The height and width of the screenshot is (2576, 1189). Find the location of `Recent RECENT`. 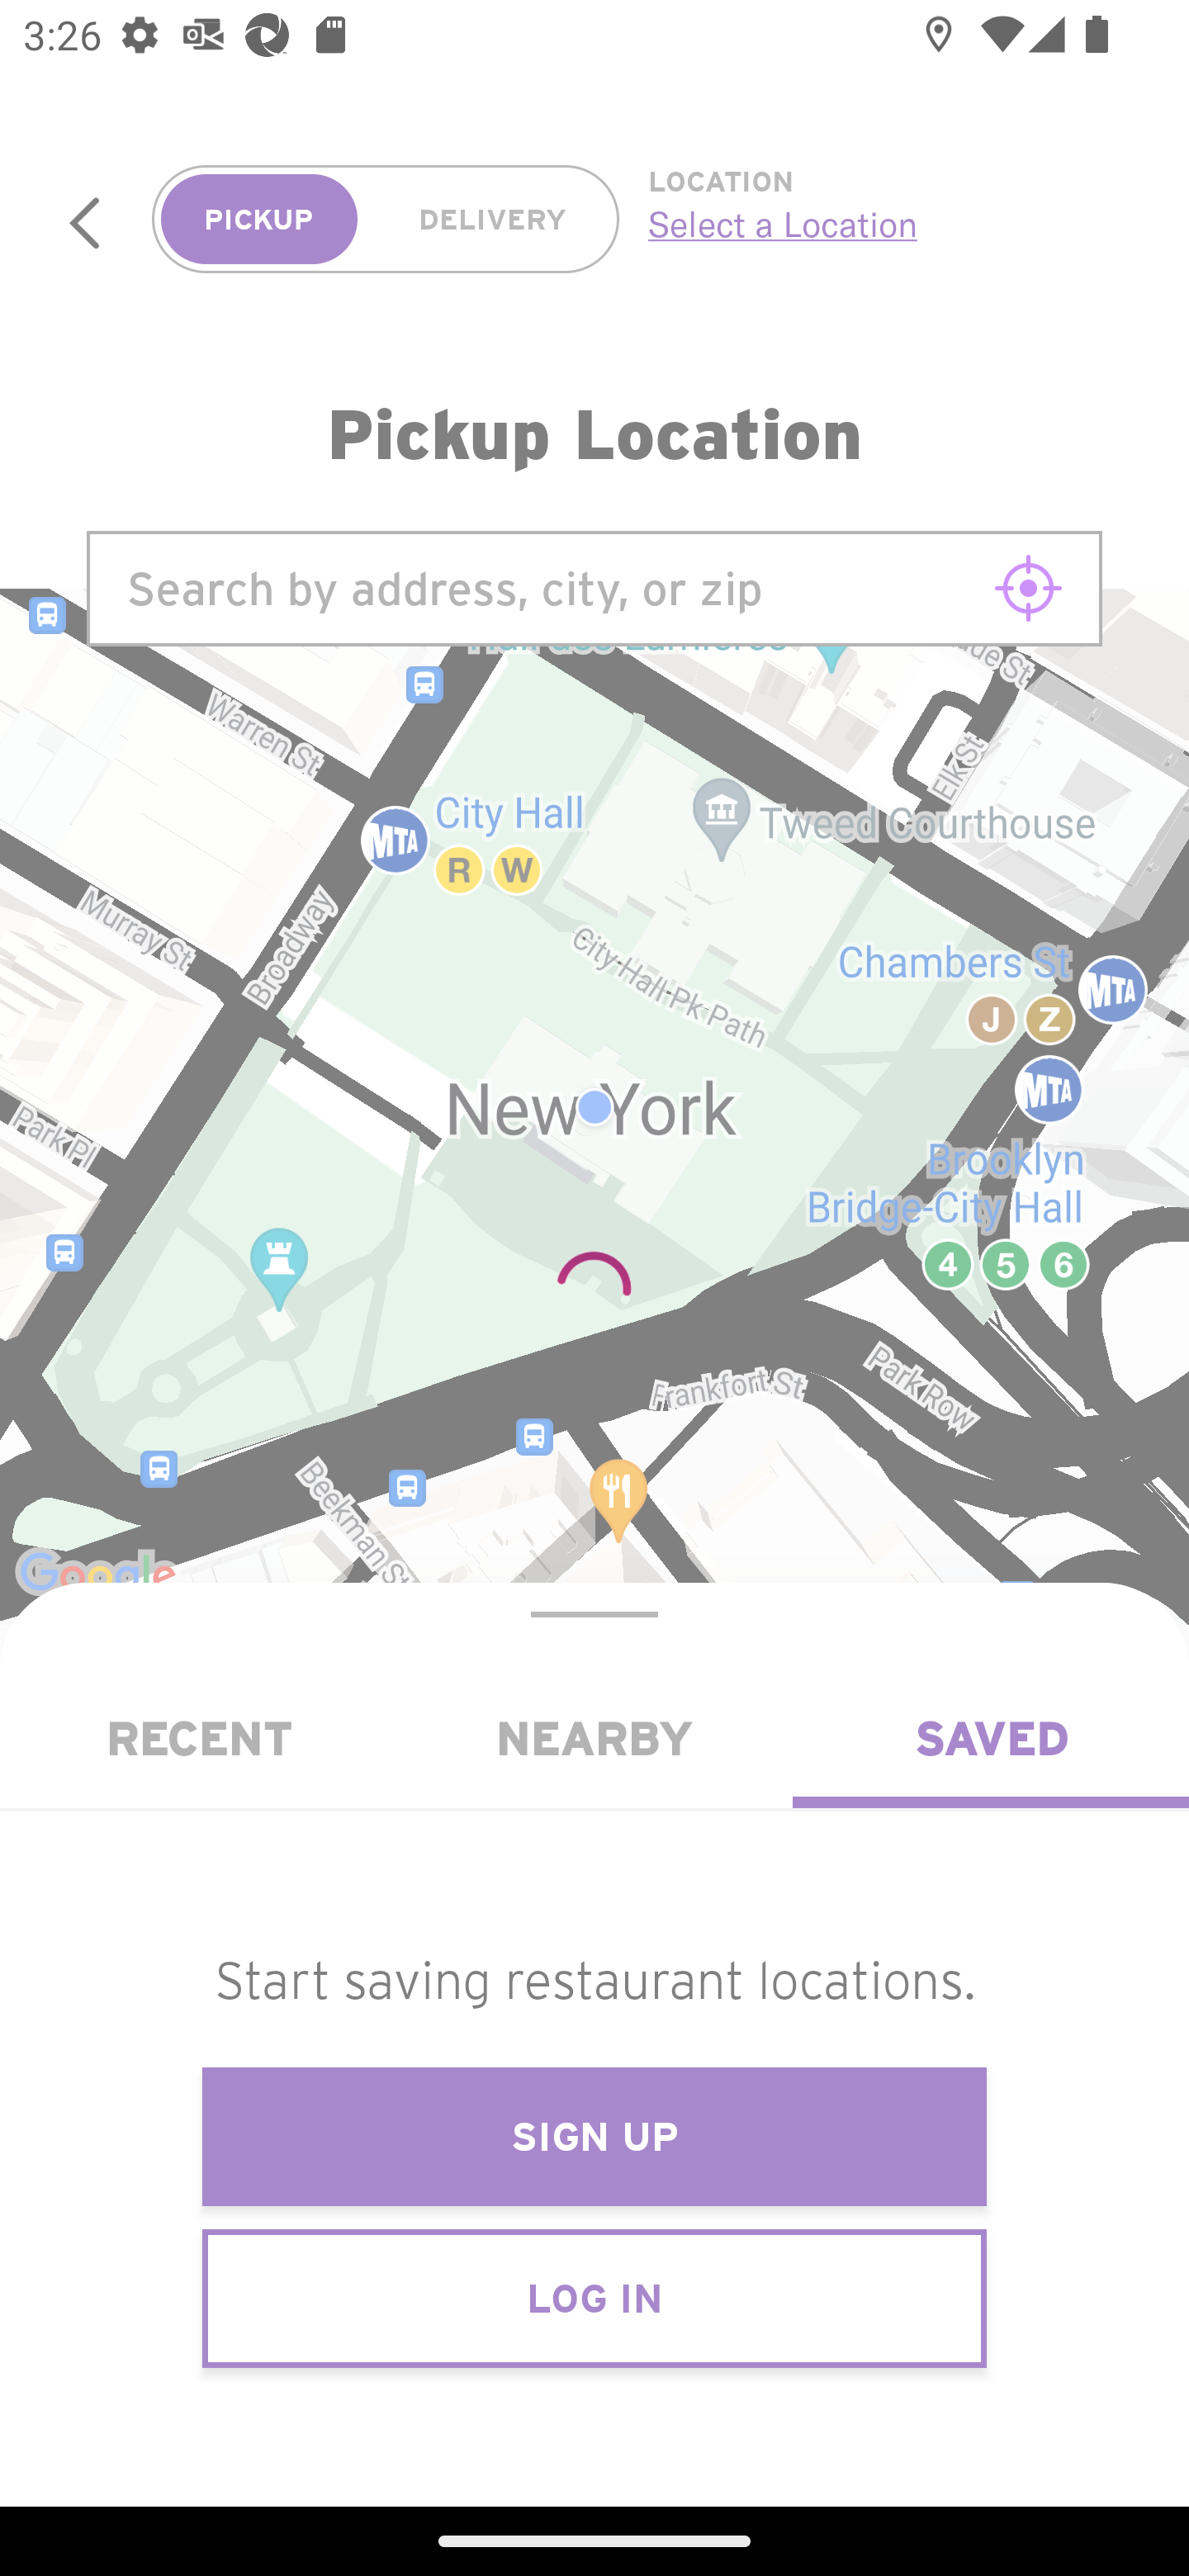

Recent RECENT is located at coordinates (198, 1739).